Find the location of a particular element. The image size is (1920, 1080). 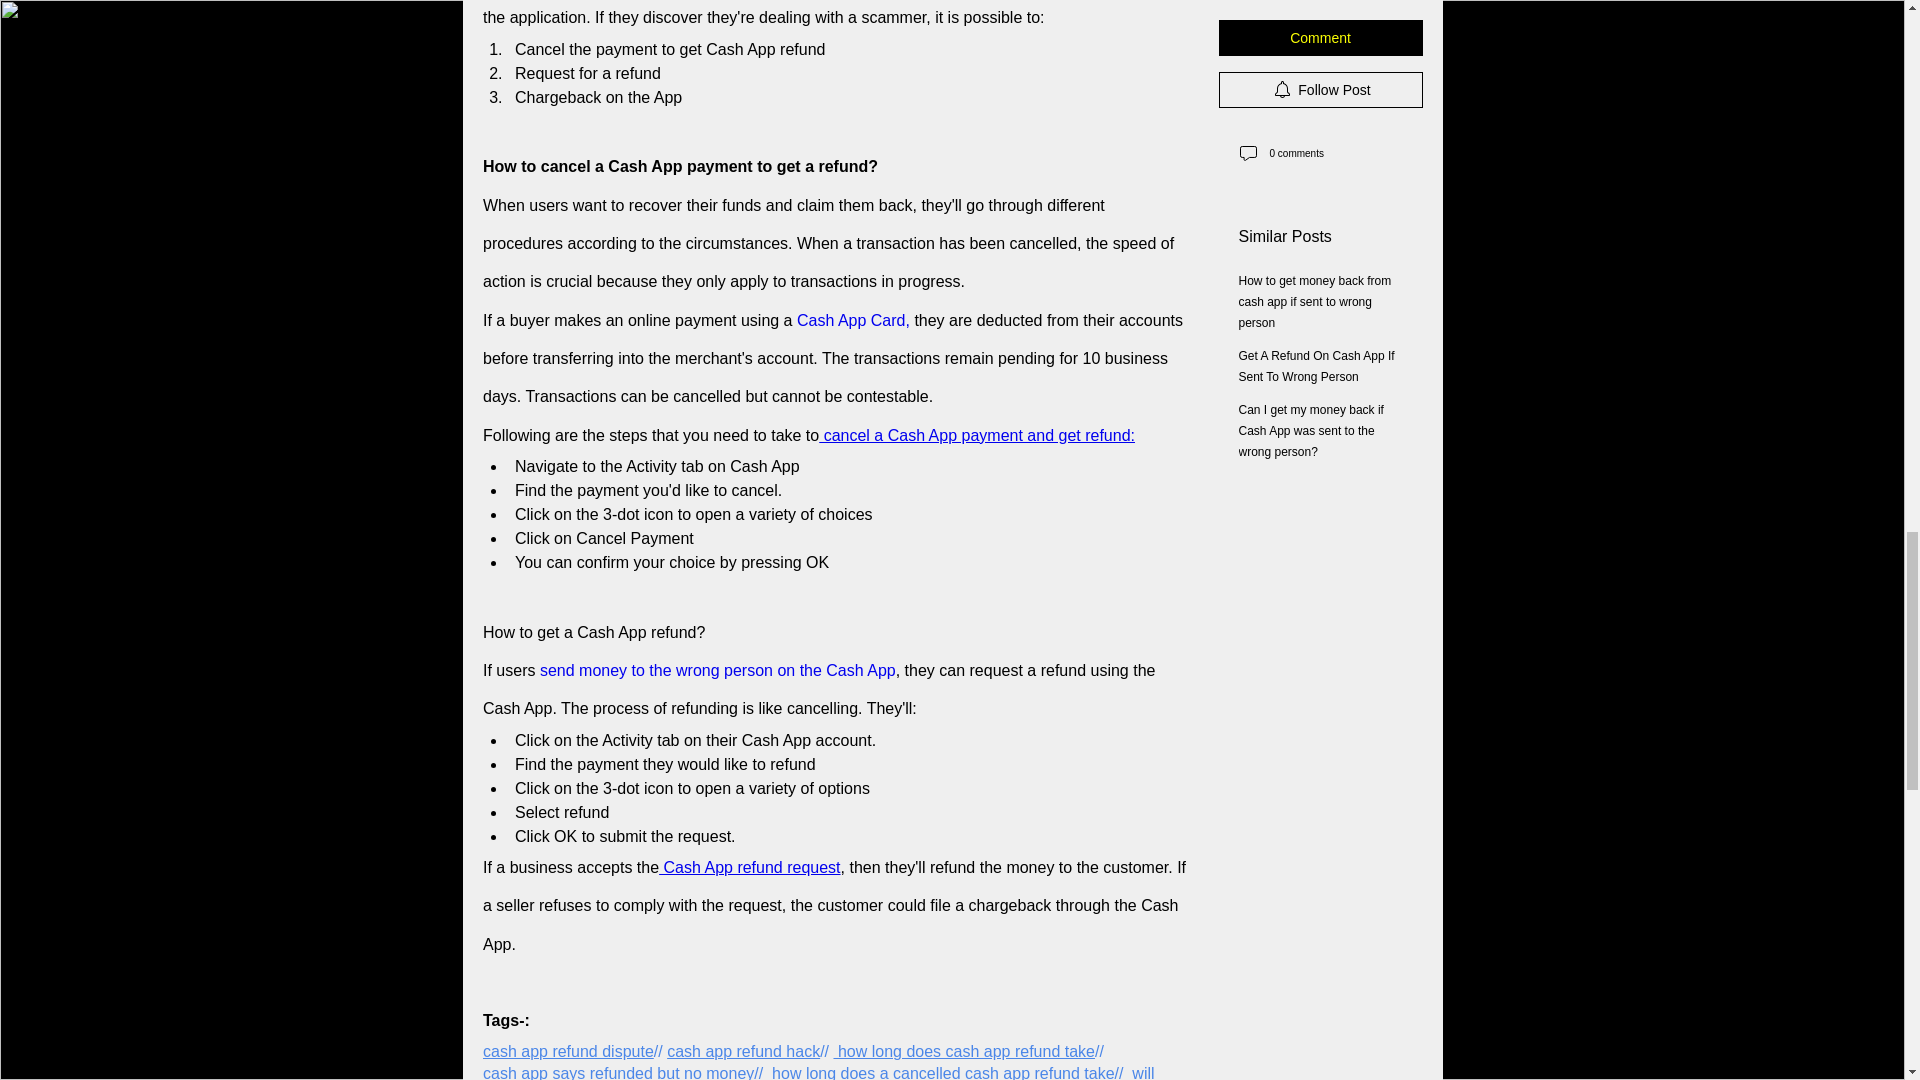

 cancel a Cash App payment and get refund: is located at coordinates (976, 434).